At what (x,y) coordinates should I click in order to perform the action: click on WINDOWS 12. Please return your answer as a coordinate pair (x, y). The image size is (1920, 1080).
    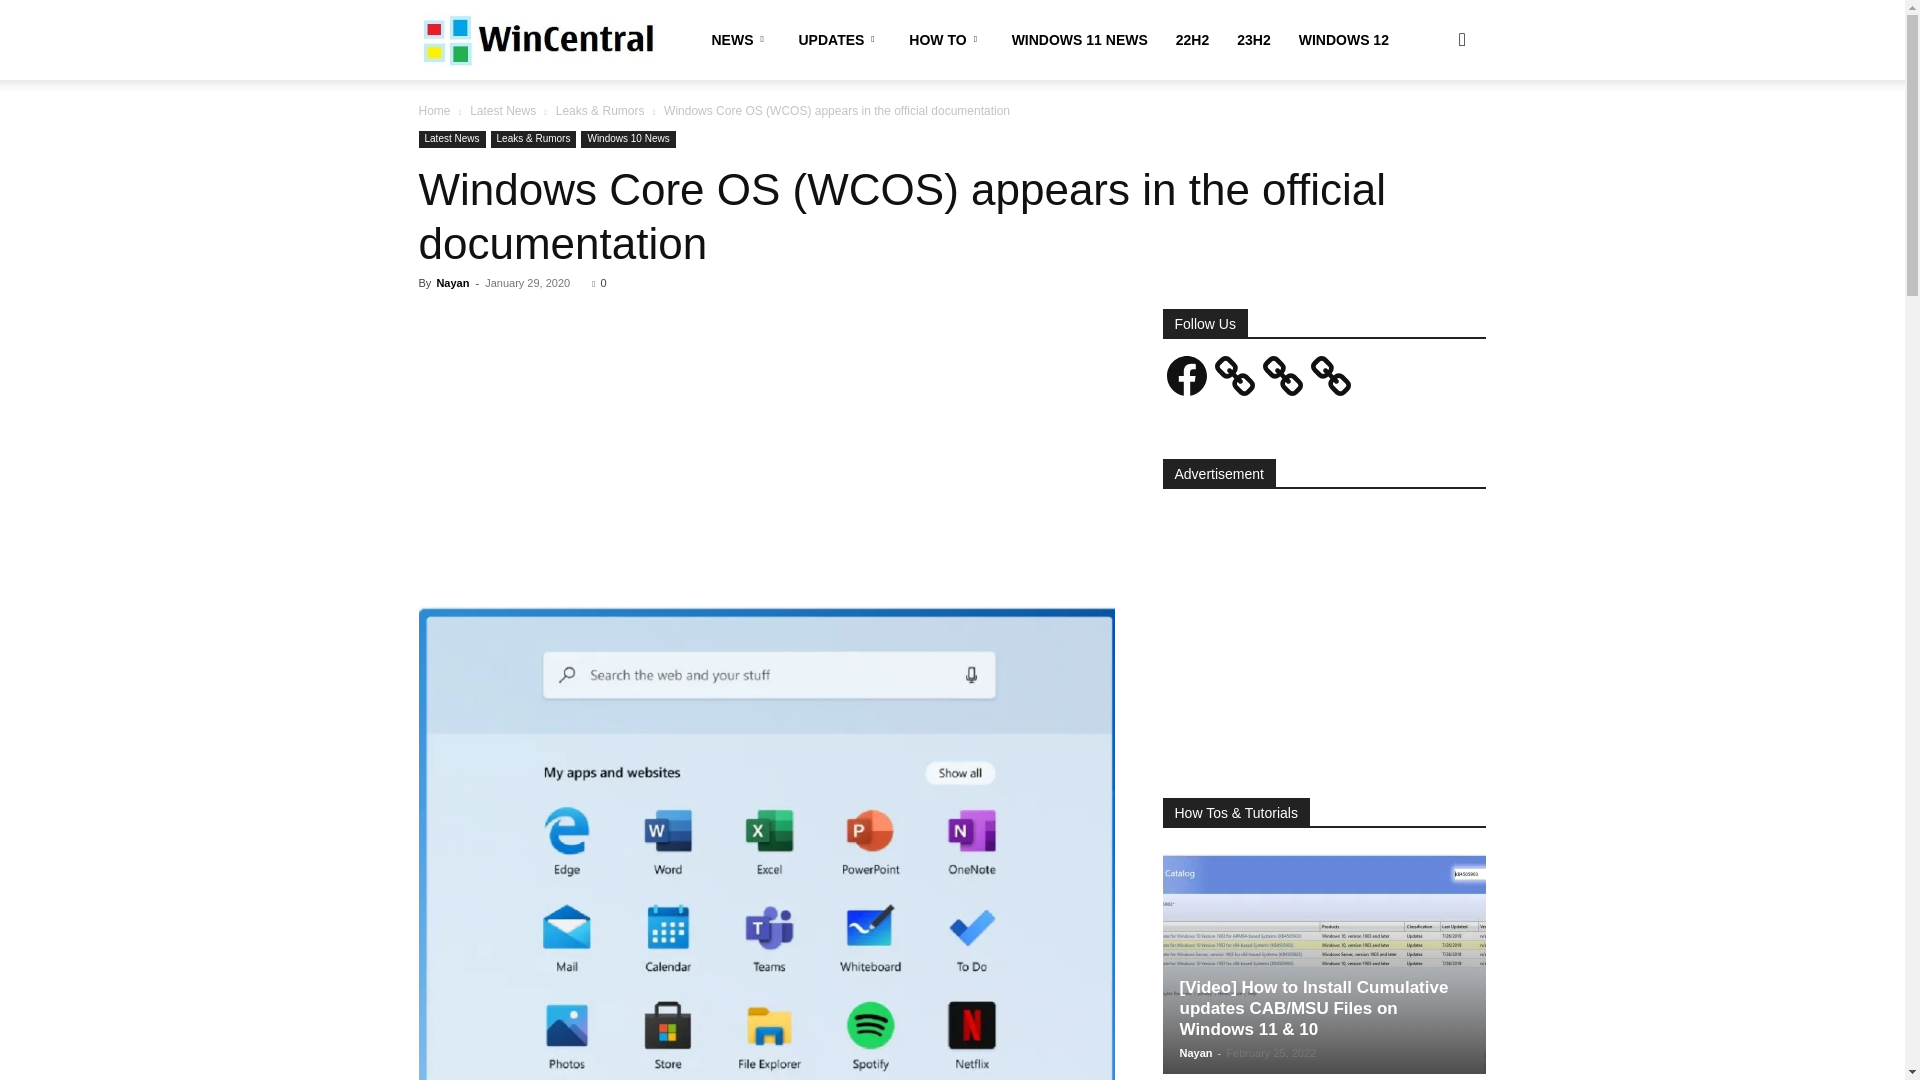
    Looking at the image, I should click on (1344, 40).